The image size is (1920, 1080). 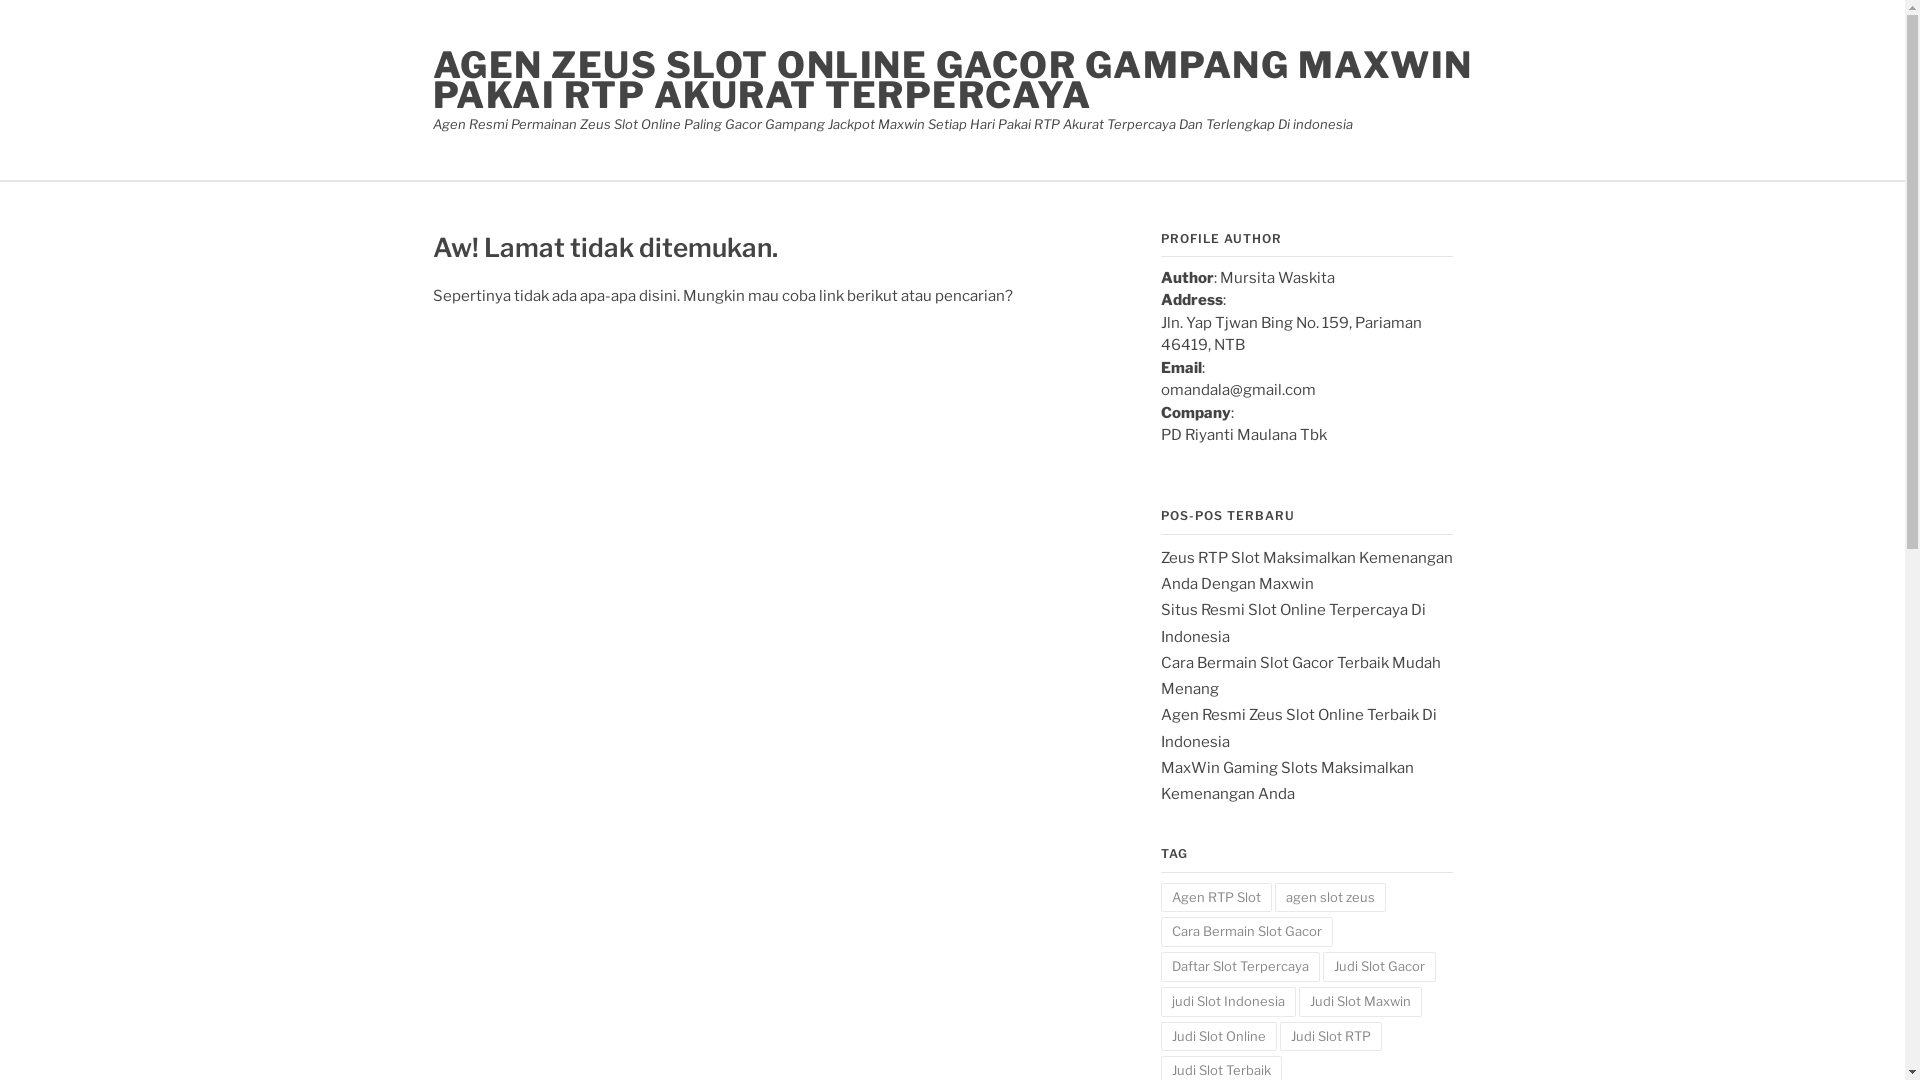 I want to click on Cara Bermain Slot Gacor, so click(x=1246, y=932).